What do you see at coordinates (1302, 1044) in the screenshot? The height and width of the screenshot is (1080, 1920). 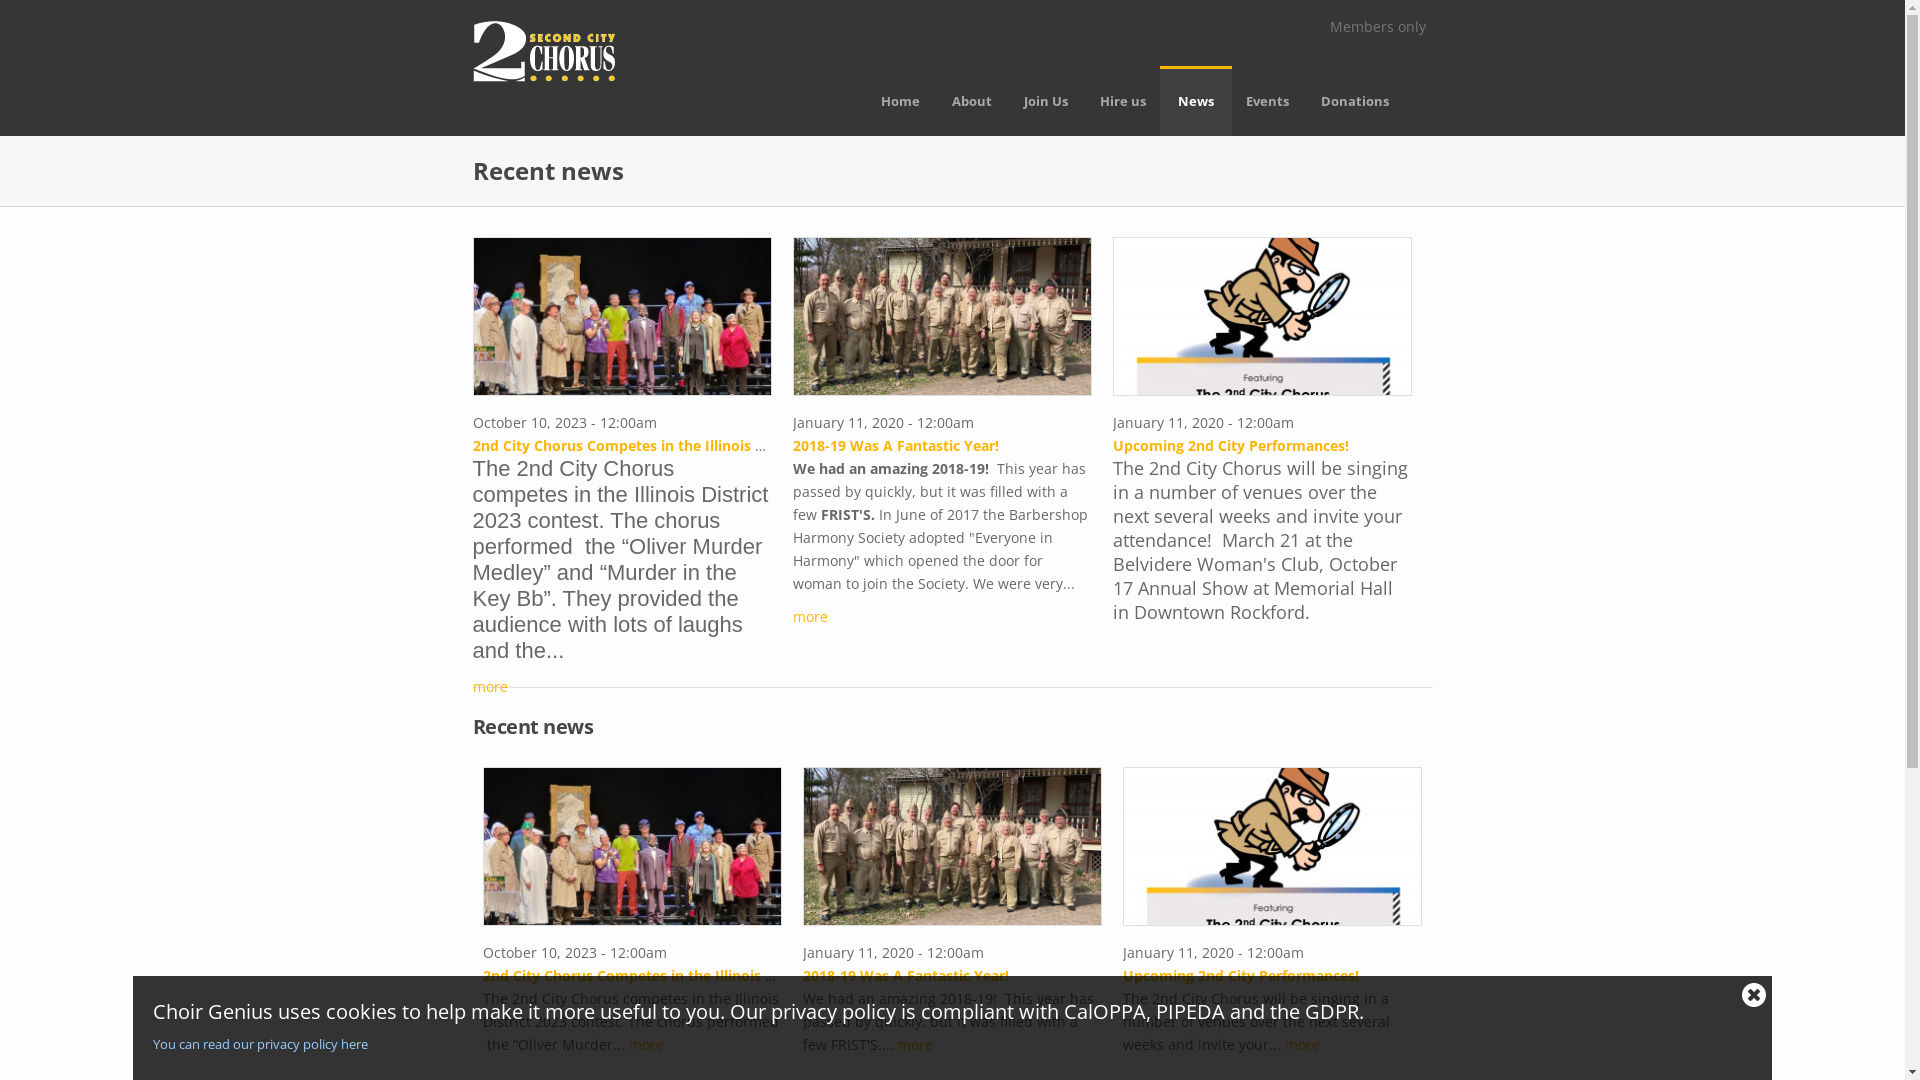 I see `more` at bounding box center [1302, 1044].